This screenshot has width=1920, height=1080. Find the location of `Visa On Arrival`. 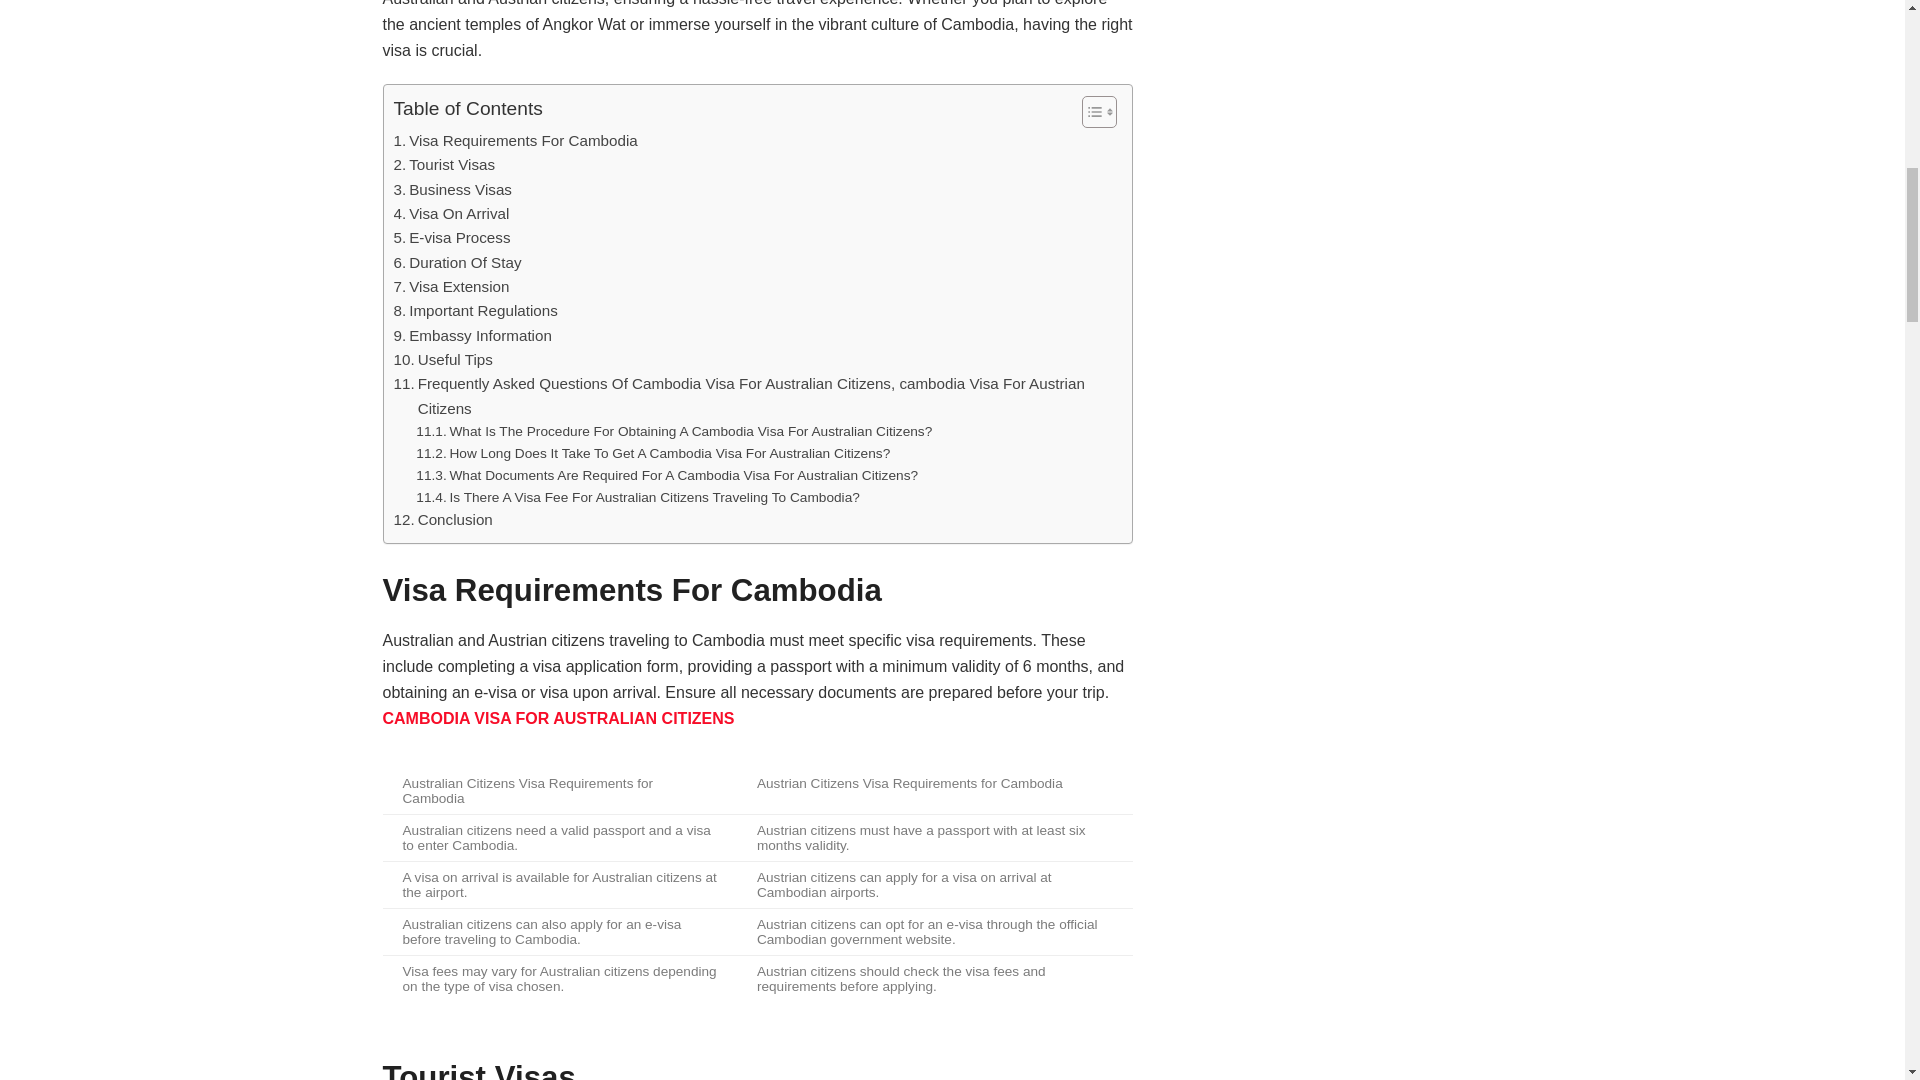

Visa On Arrival is located at coordinates (452, 213).